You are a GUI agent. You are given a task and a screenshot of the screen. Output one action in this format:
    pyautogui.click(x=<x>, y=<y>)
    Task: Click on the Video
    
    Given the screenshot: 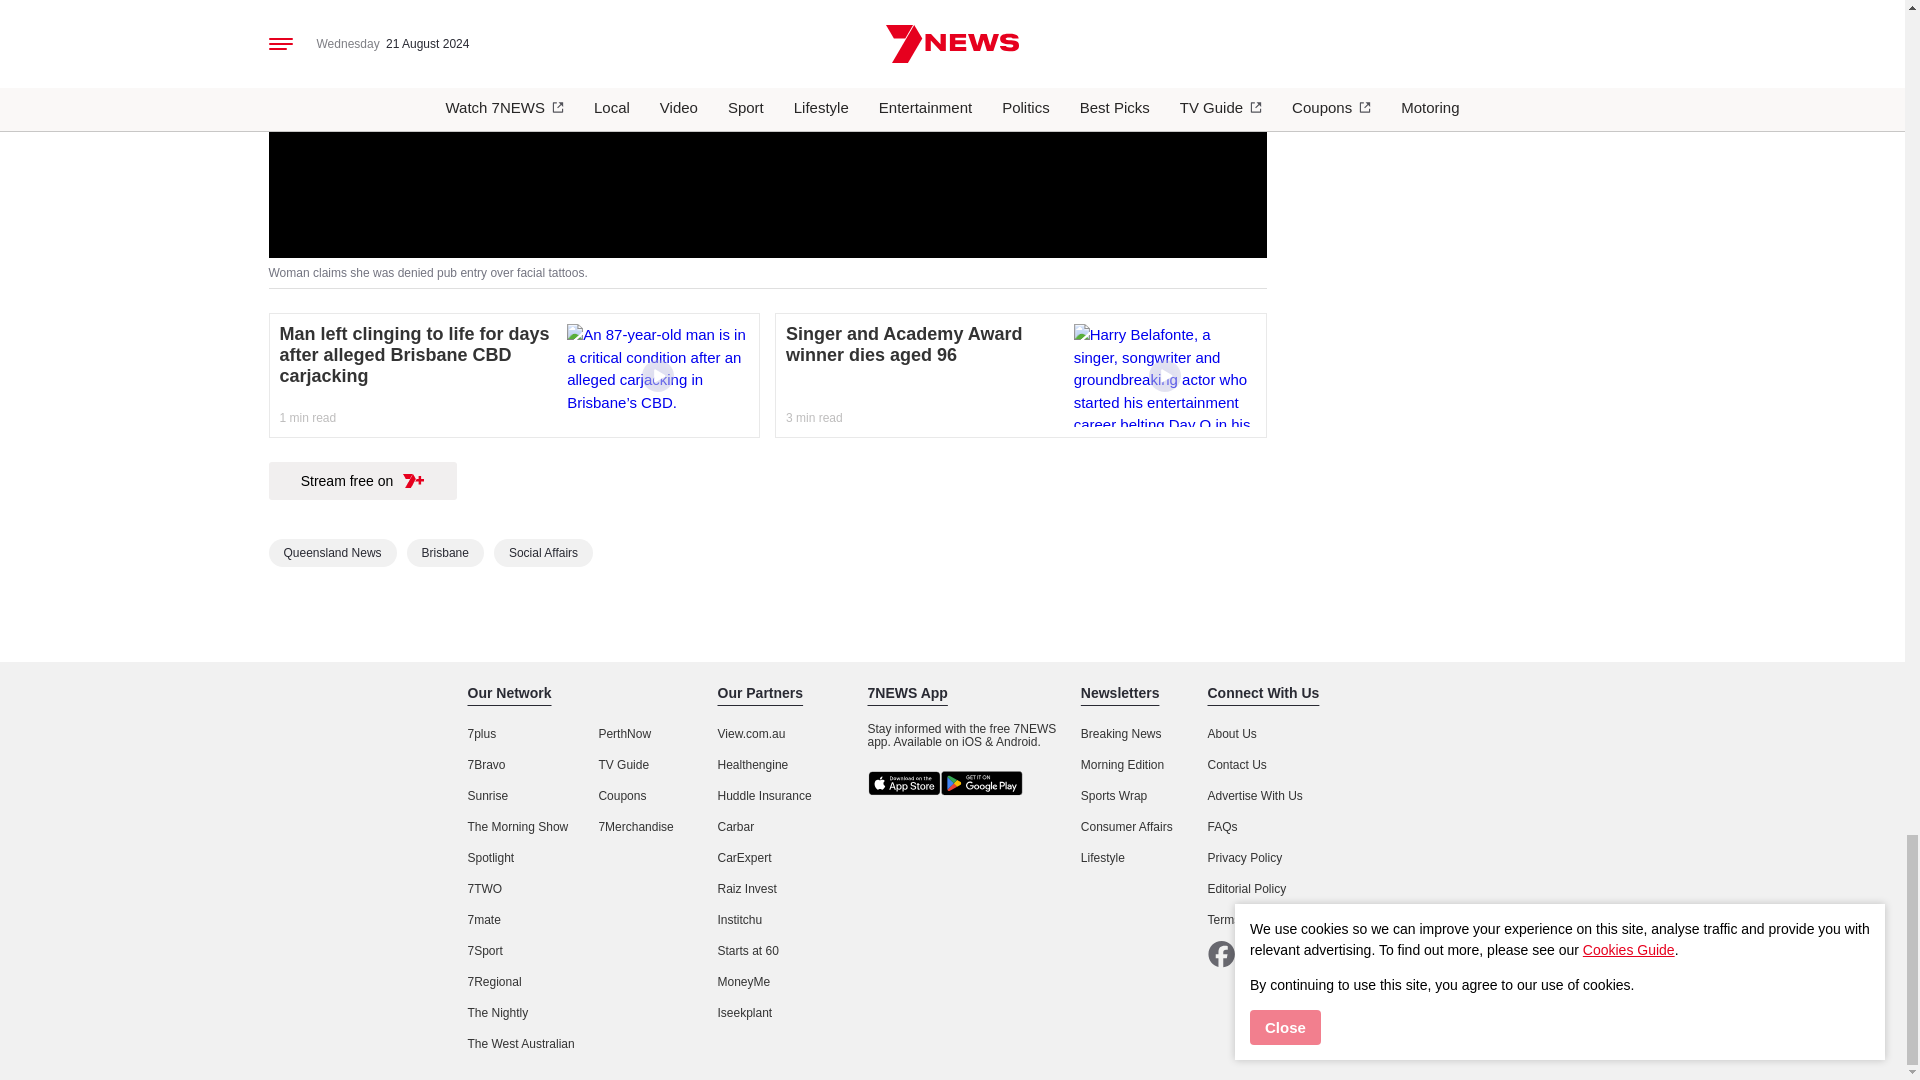 What is the action you would take?
    pyautogui.click(x=1164, y=376)
    